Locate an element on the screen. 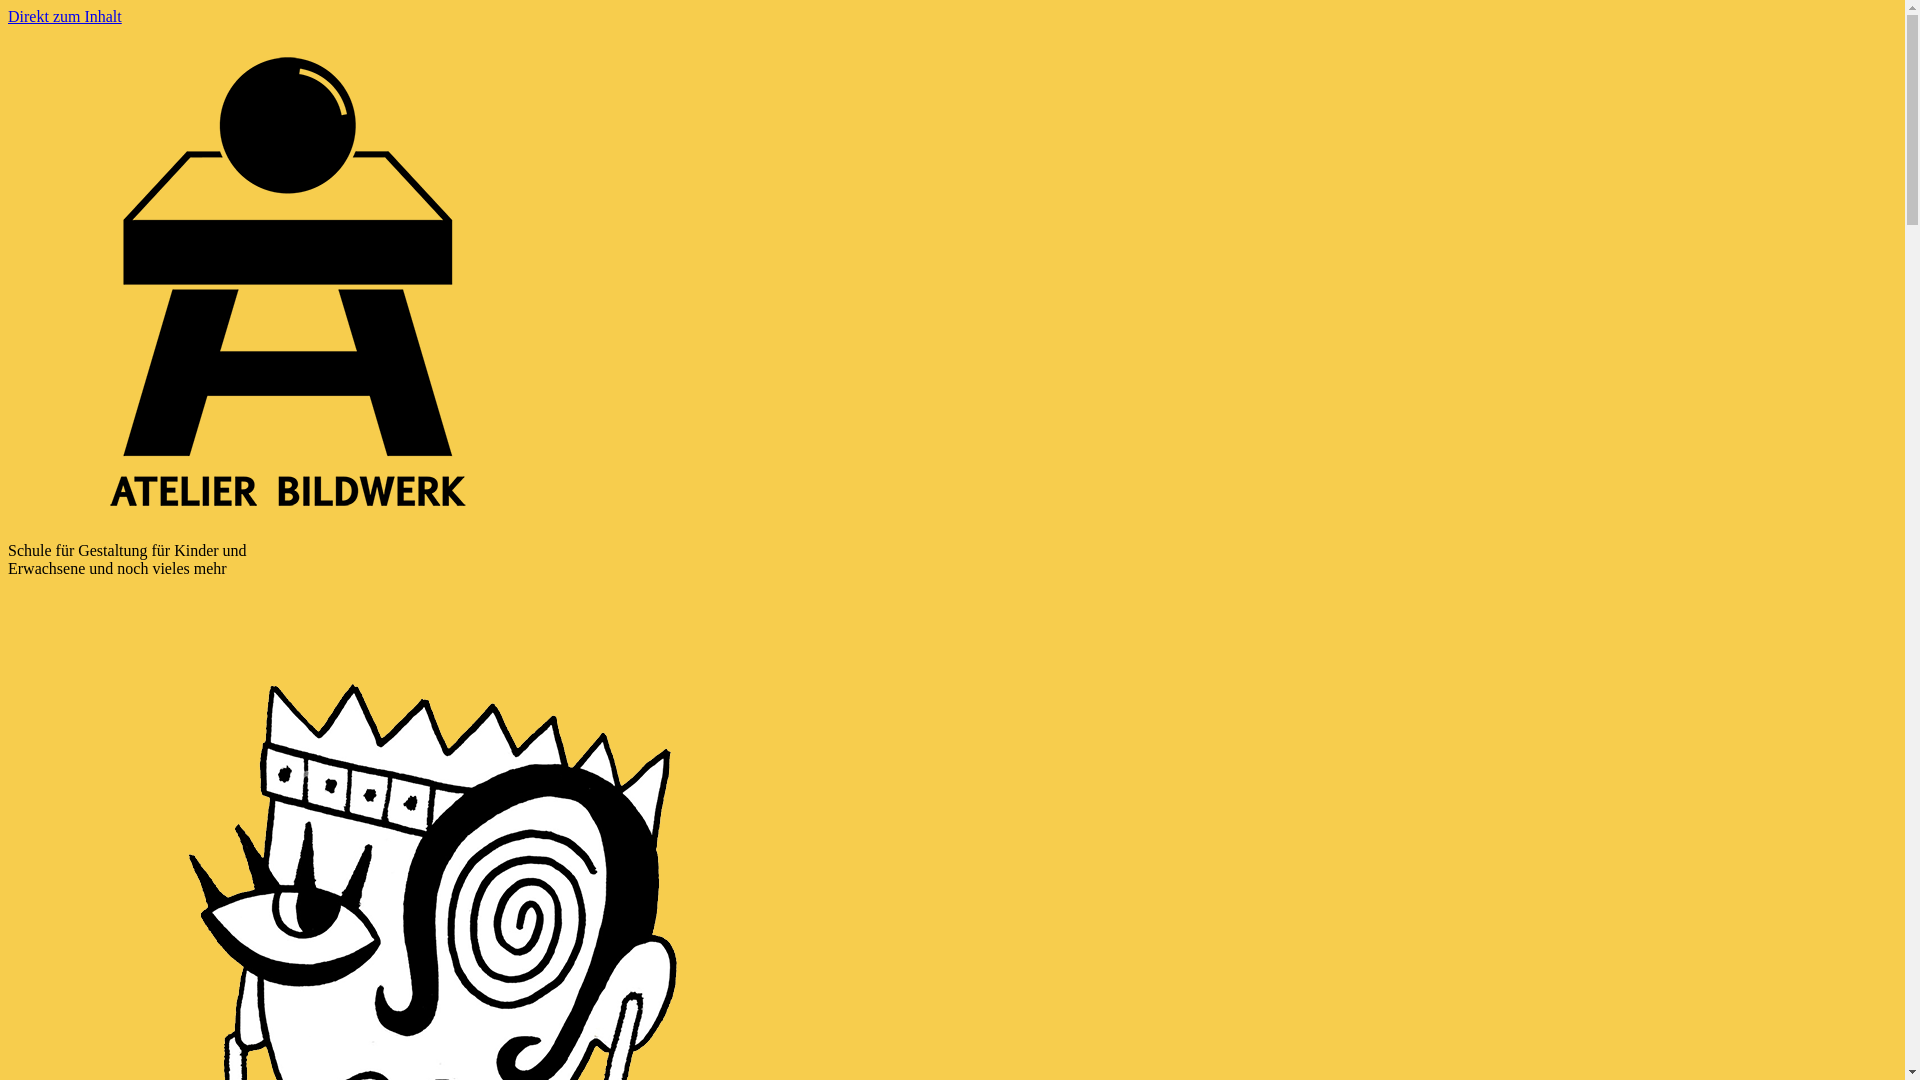  Direkt zum Inhalt is located at coordinates (65, 16).